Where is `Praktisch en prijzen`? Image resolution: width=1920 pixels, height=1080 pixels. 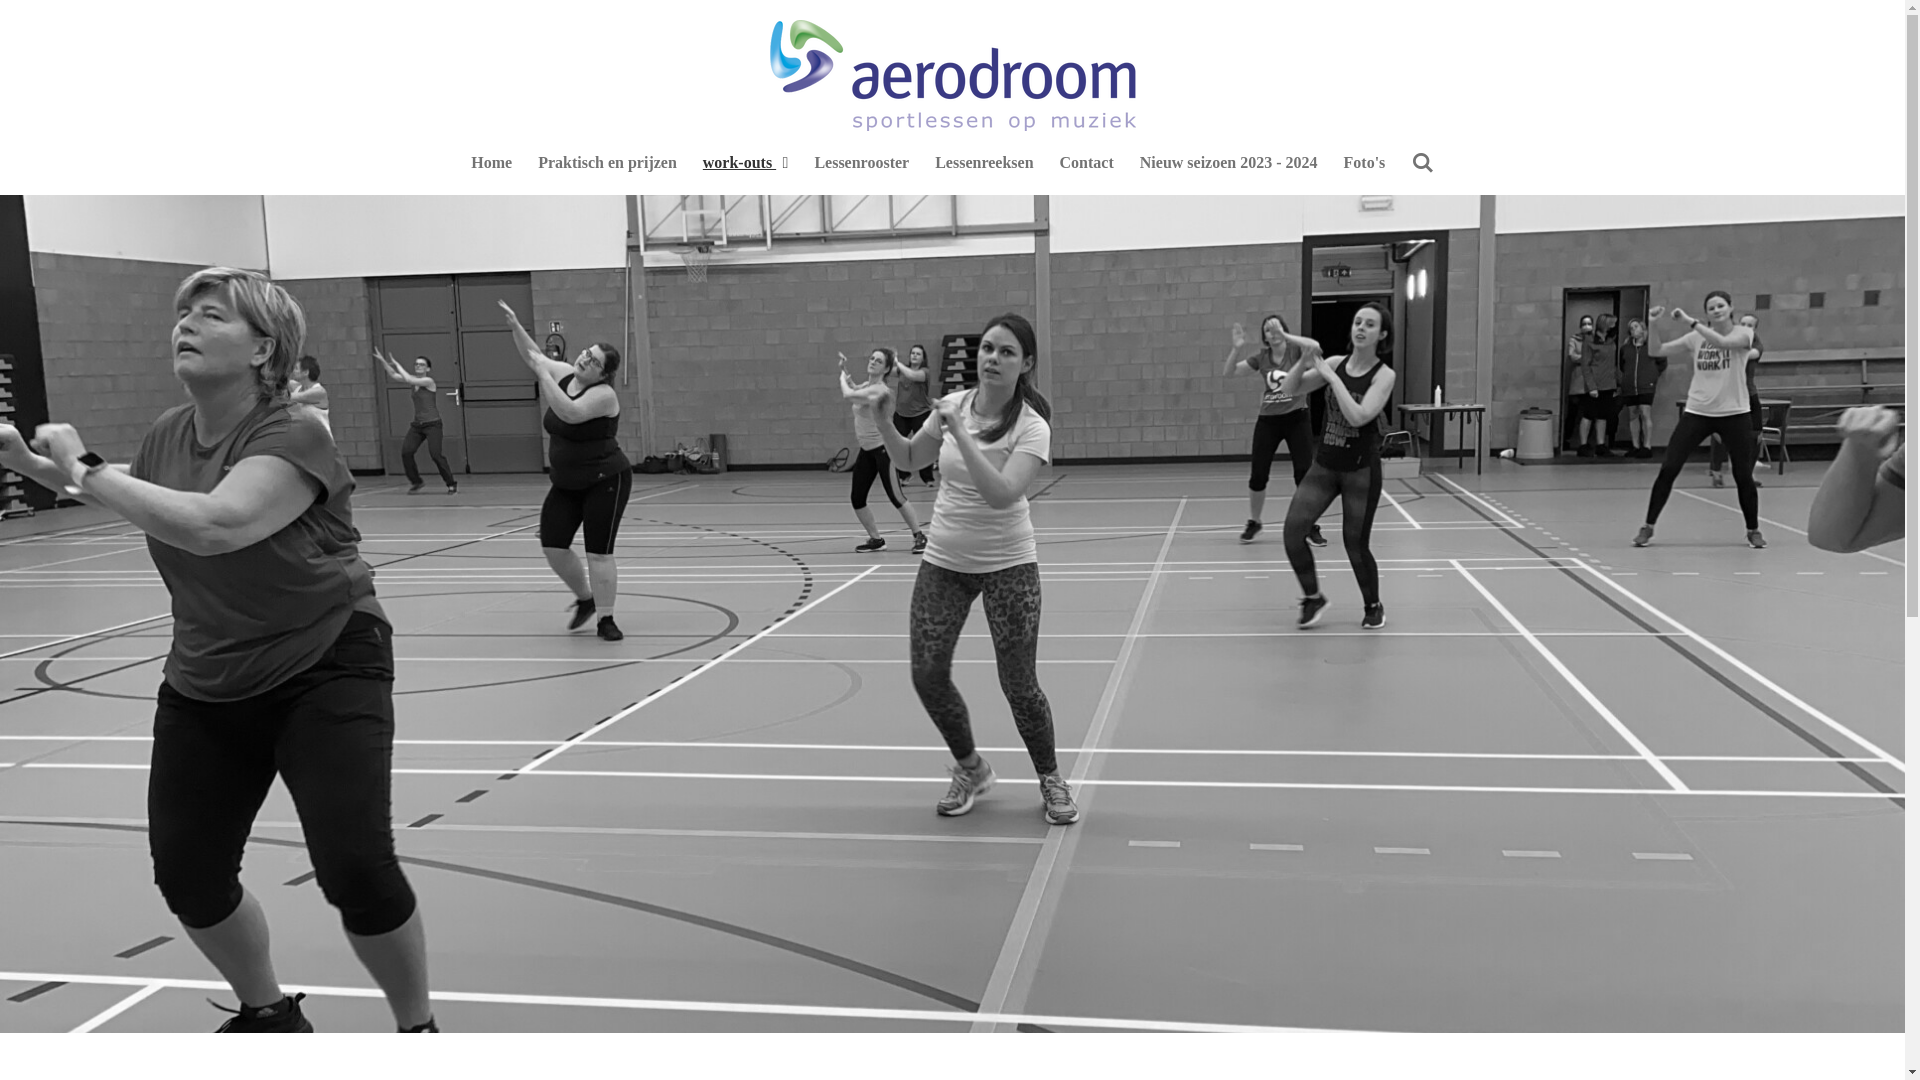 Praktisch en prijzen is located at coordinates (608, 163).